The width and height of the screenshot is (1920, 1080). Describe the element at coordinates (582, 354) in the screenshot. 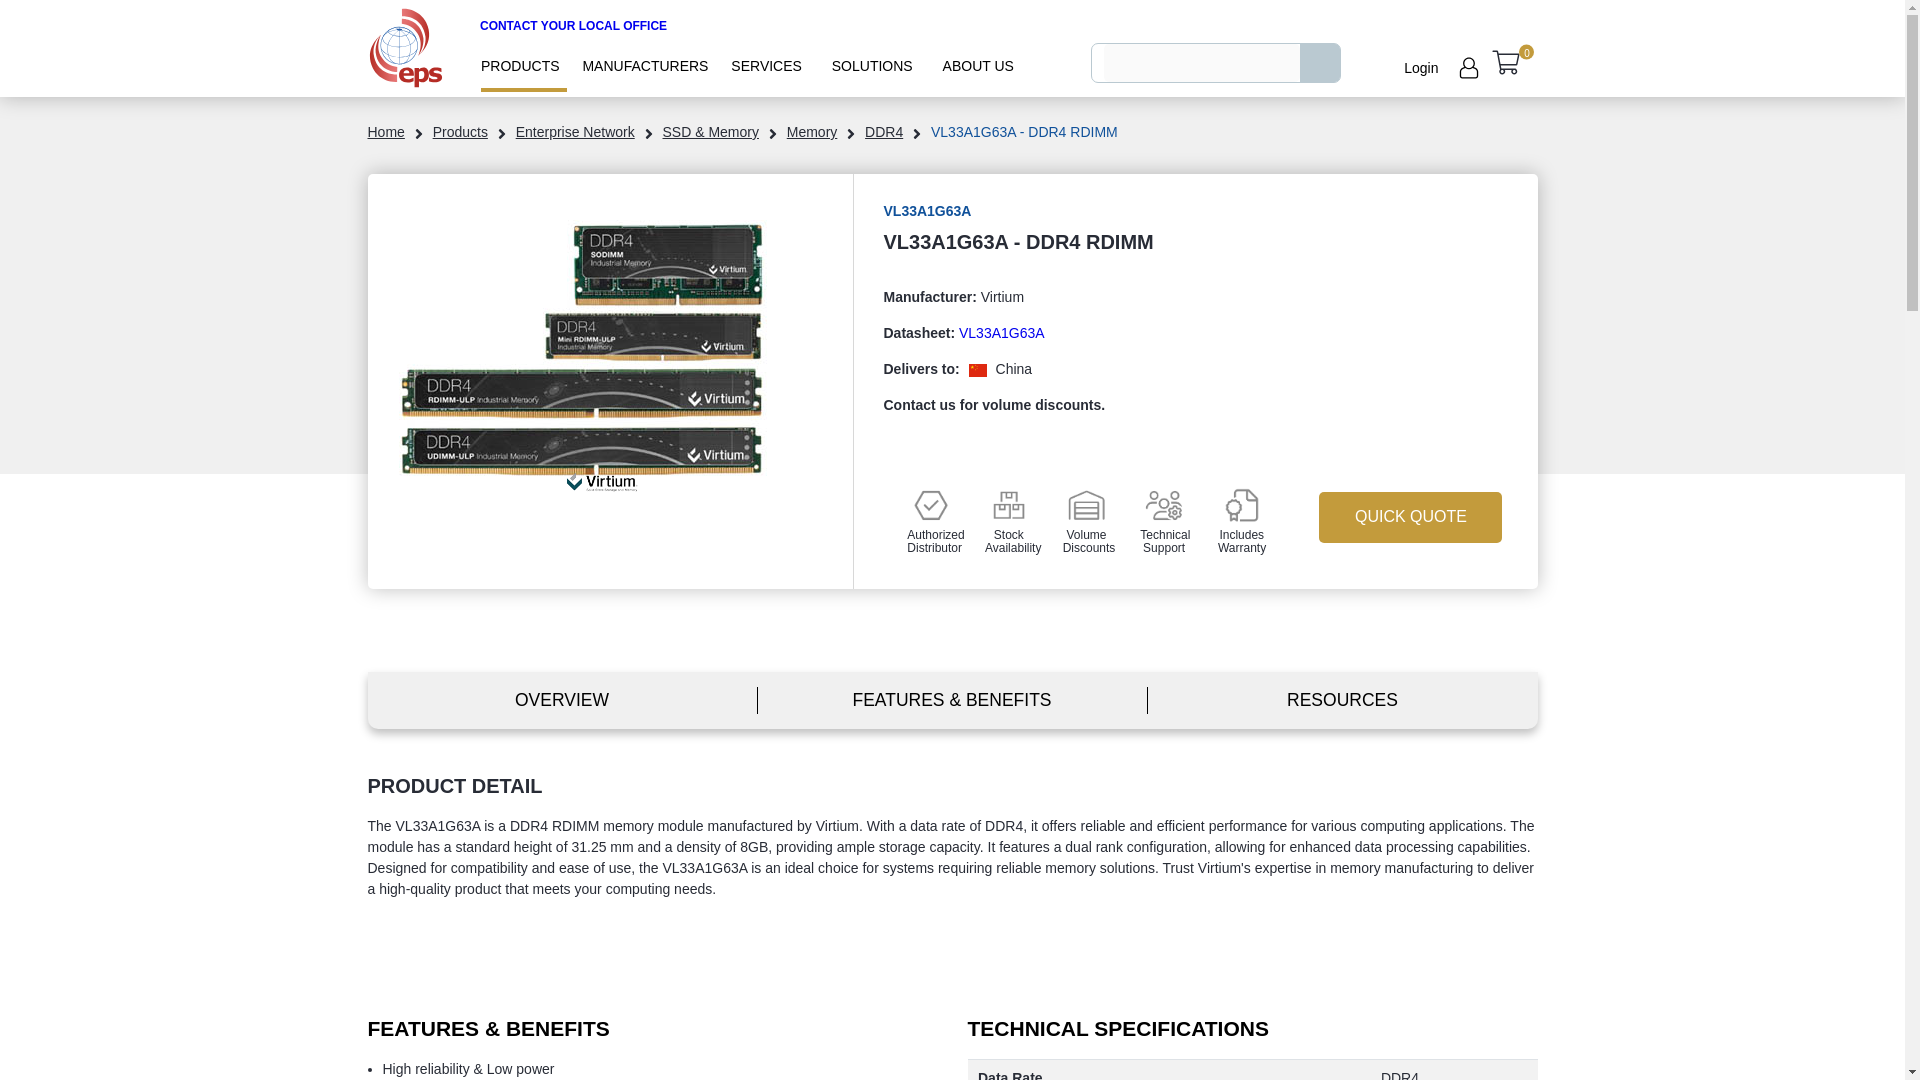

I see `VL33A1G63A - DDR4 RDIMM` at that location.